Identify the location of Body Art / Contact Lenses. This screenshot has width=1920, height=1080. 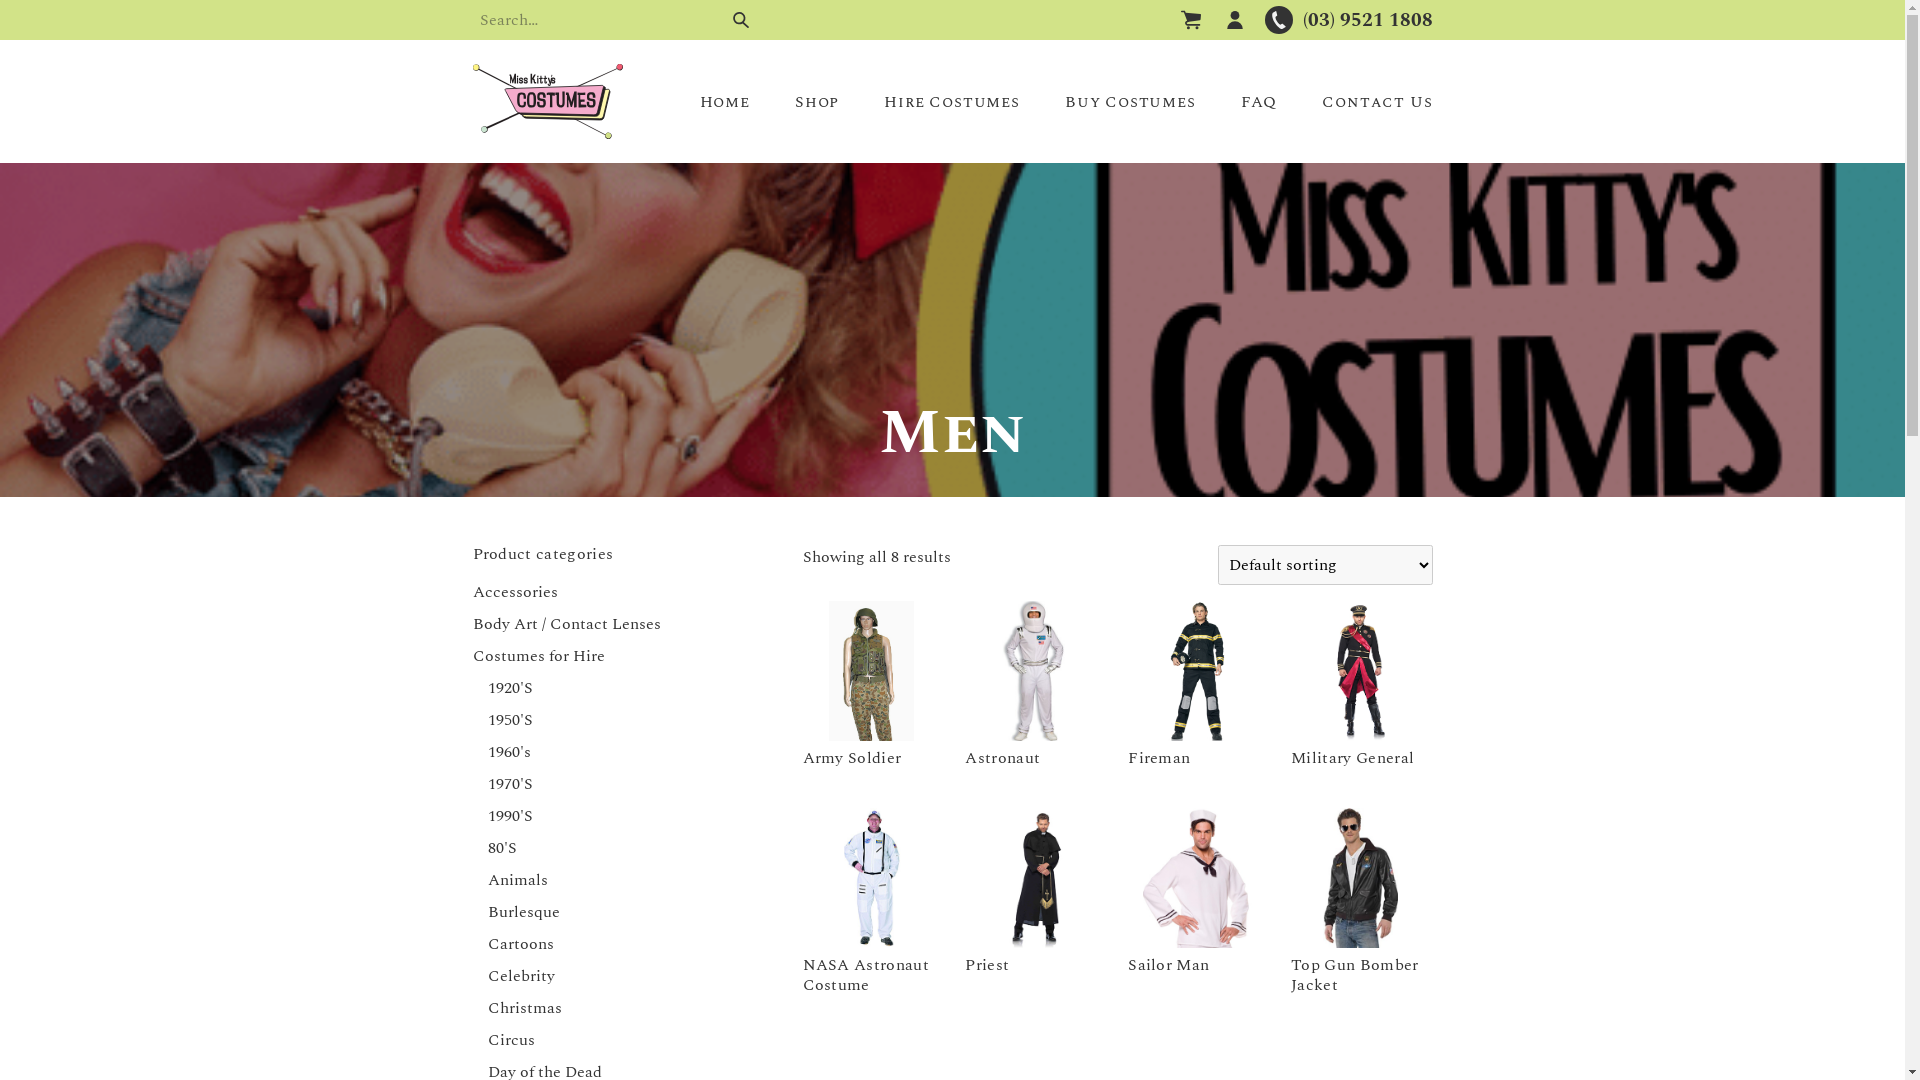
(566, 624).